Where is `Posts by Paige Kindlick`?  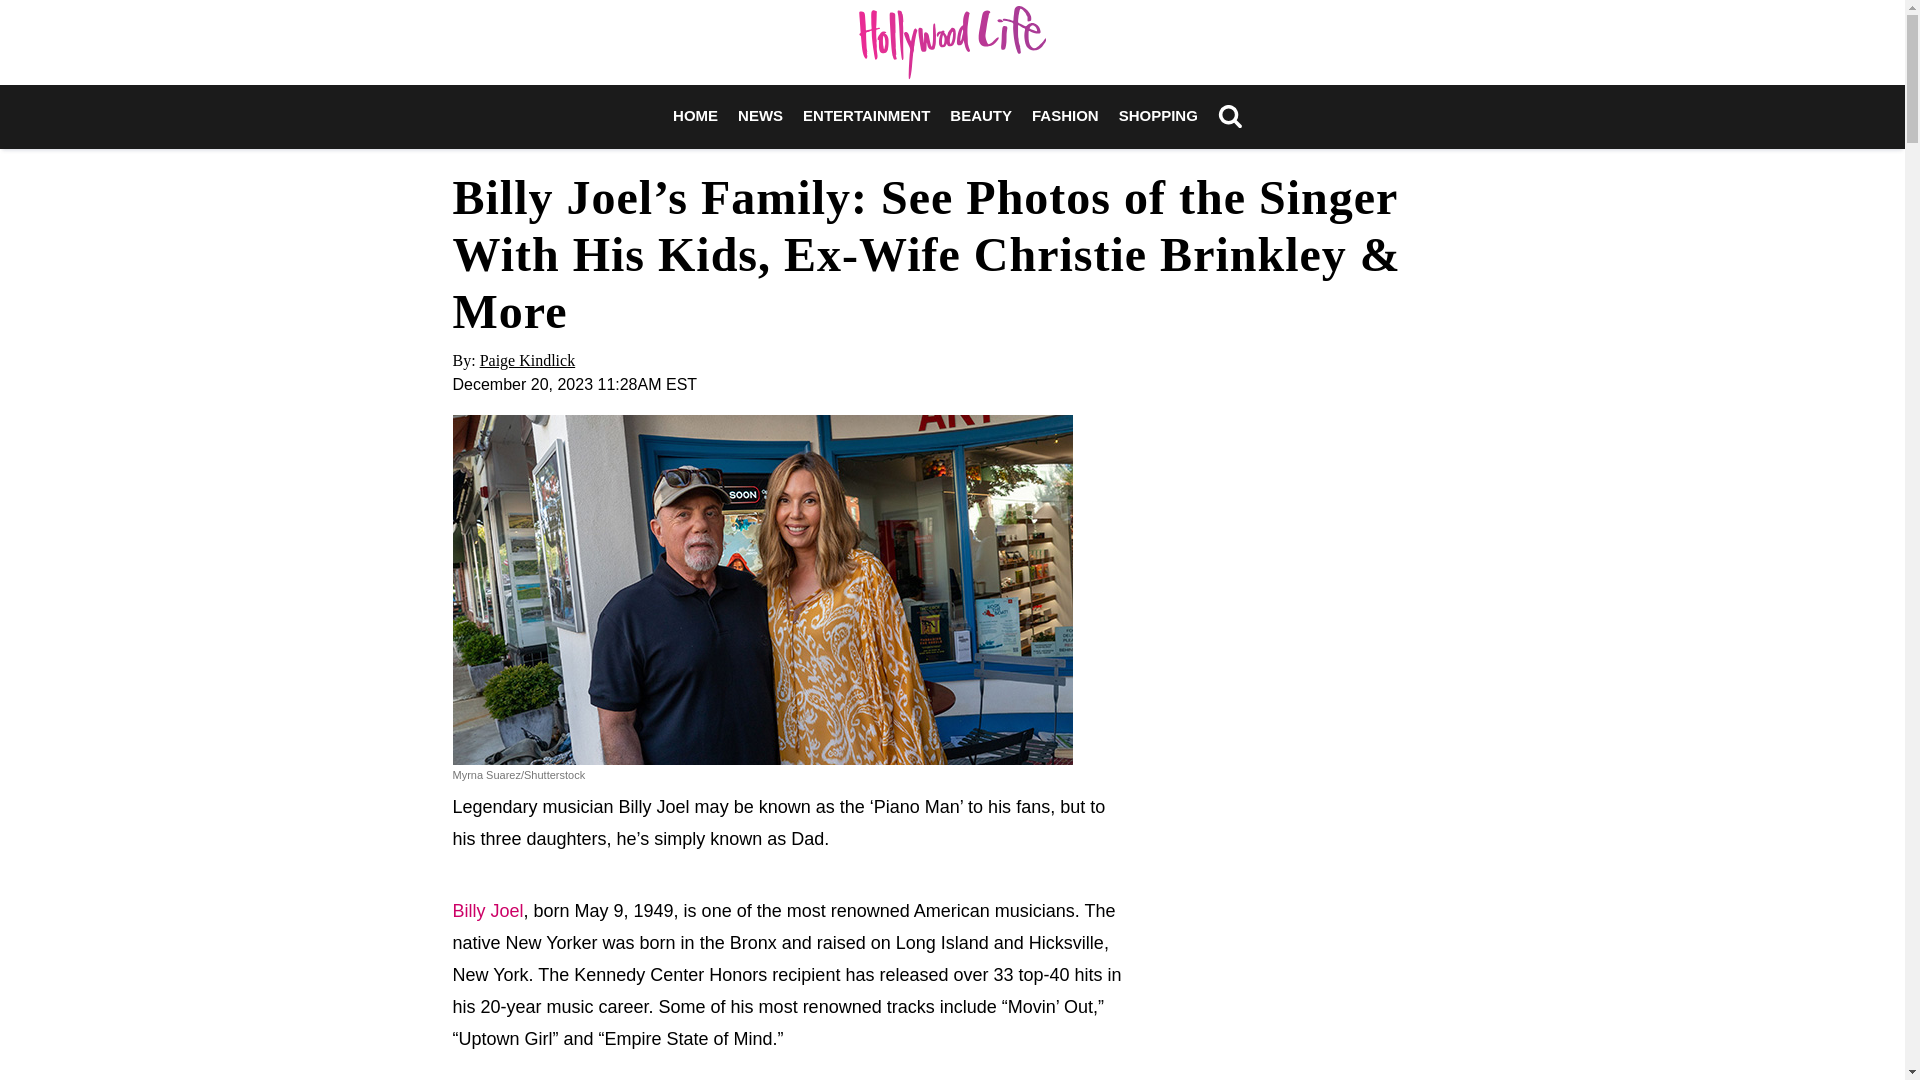
Posts by Paige Kindlick is located at coordinates (528, 360).